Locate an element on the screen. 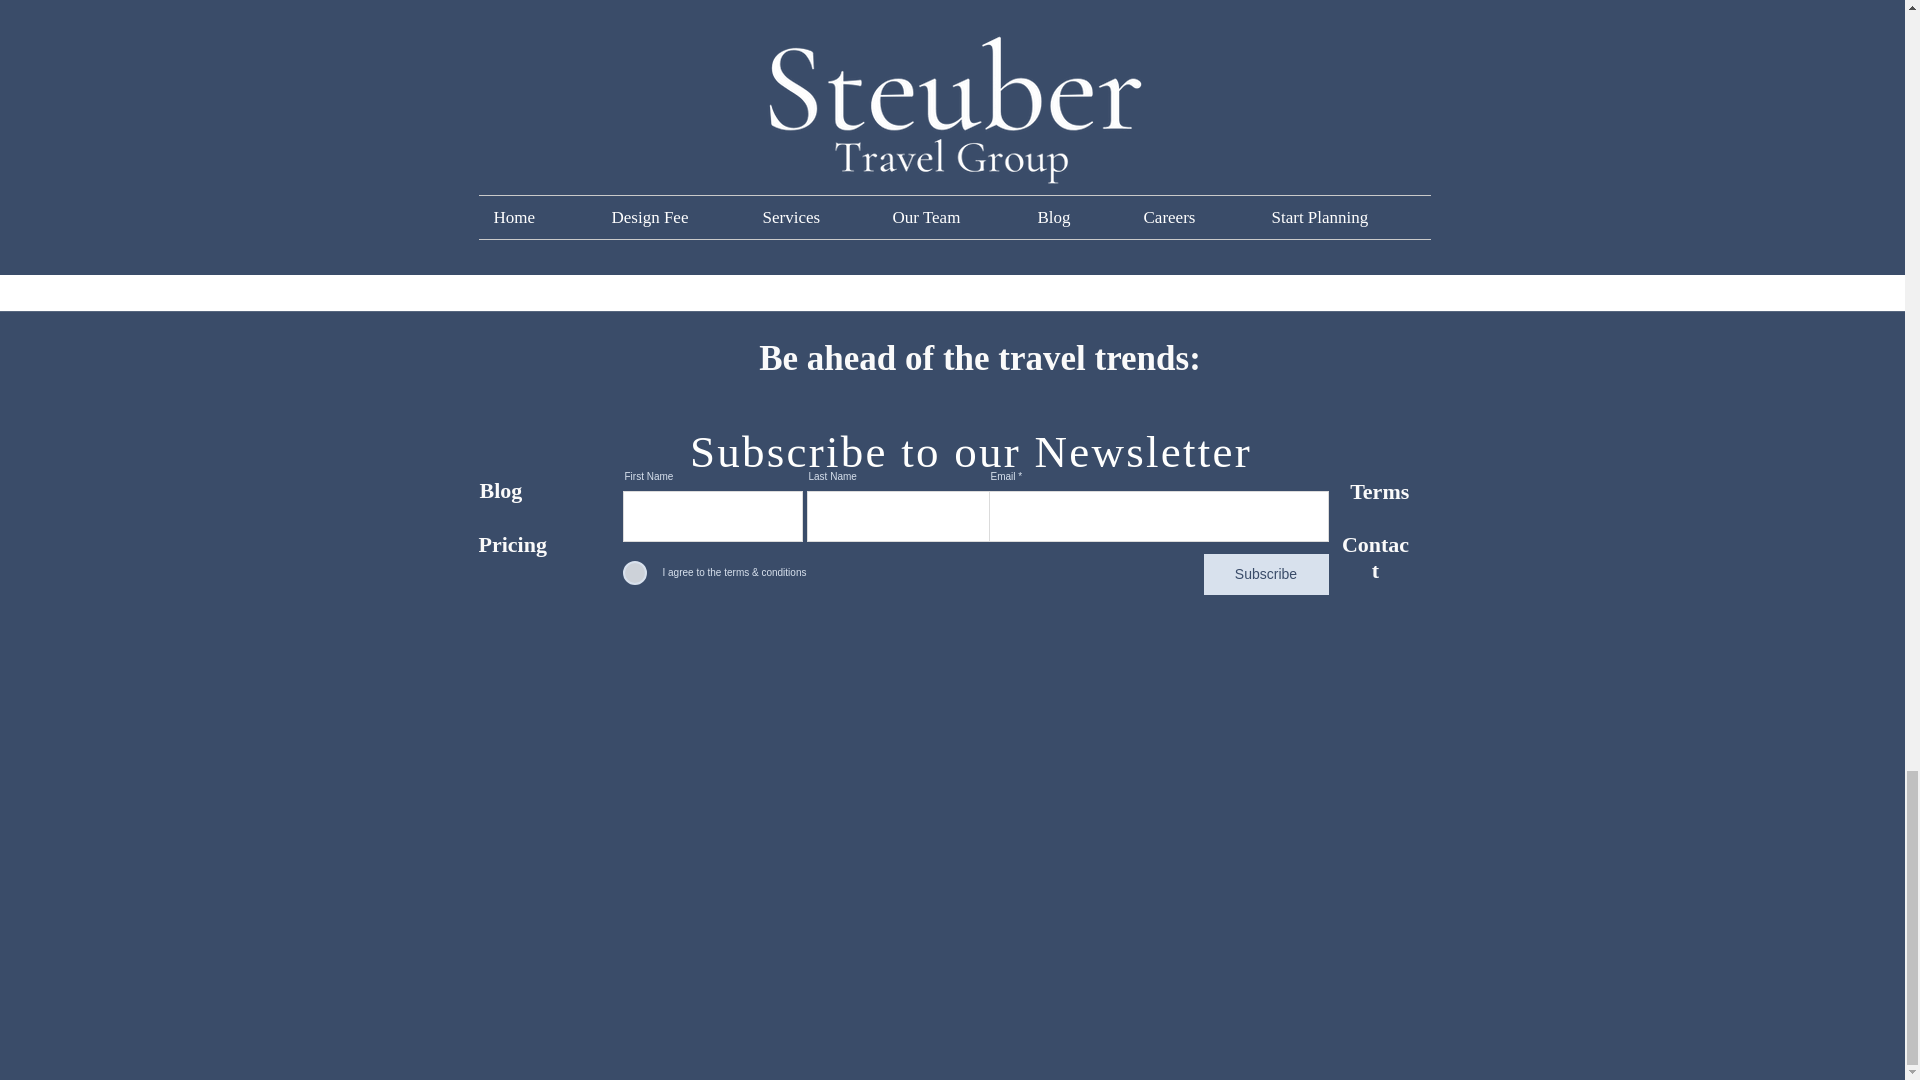 Image resolution: width=1920 pixels, height=1080 pixels. Read More is located at coordinates (308, 185).